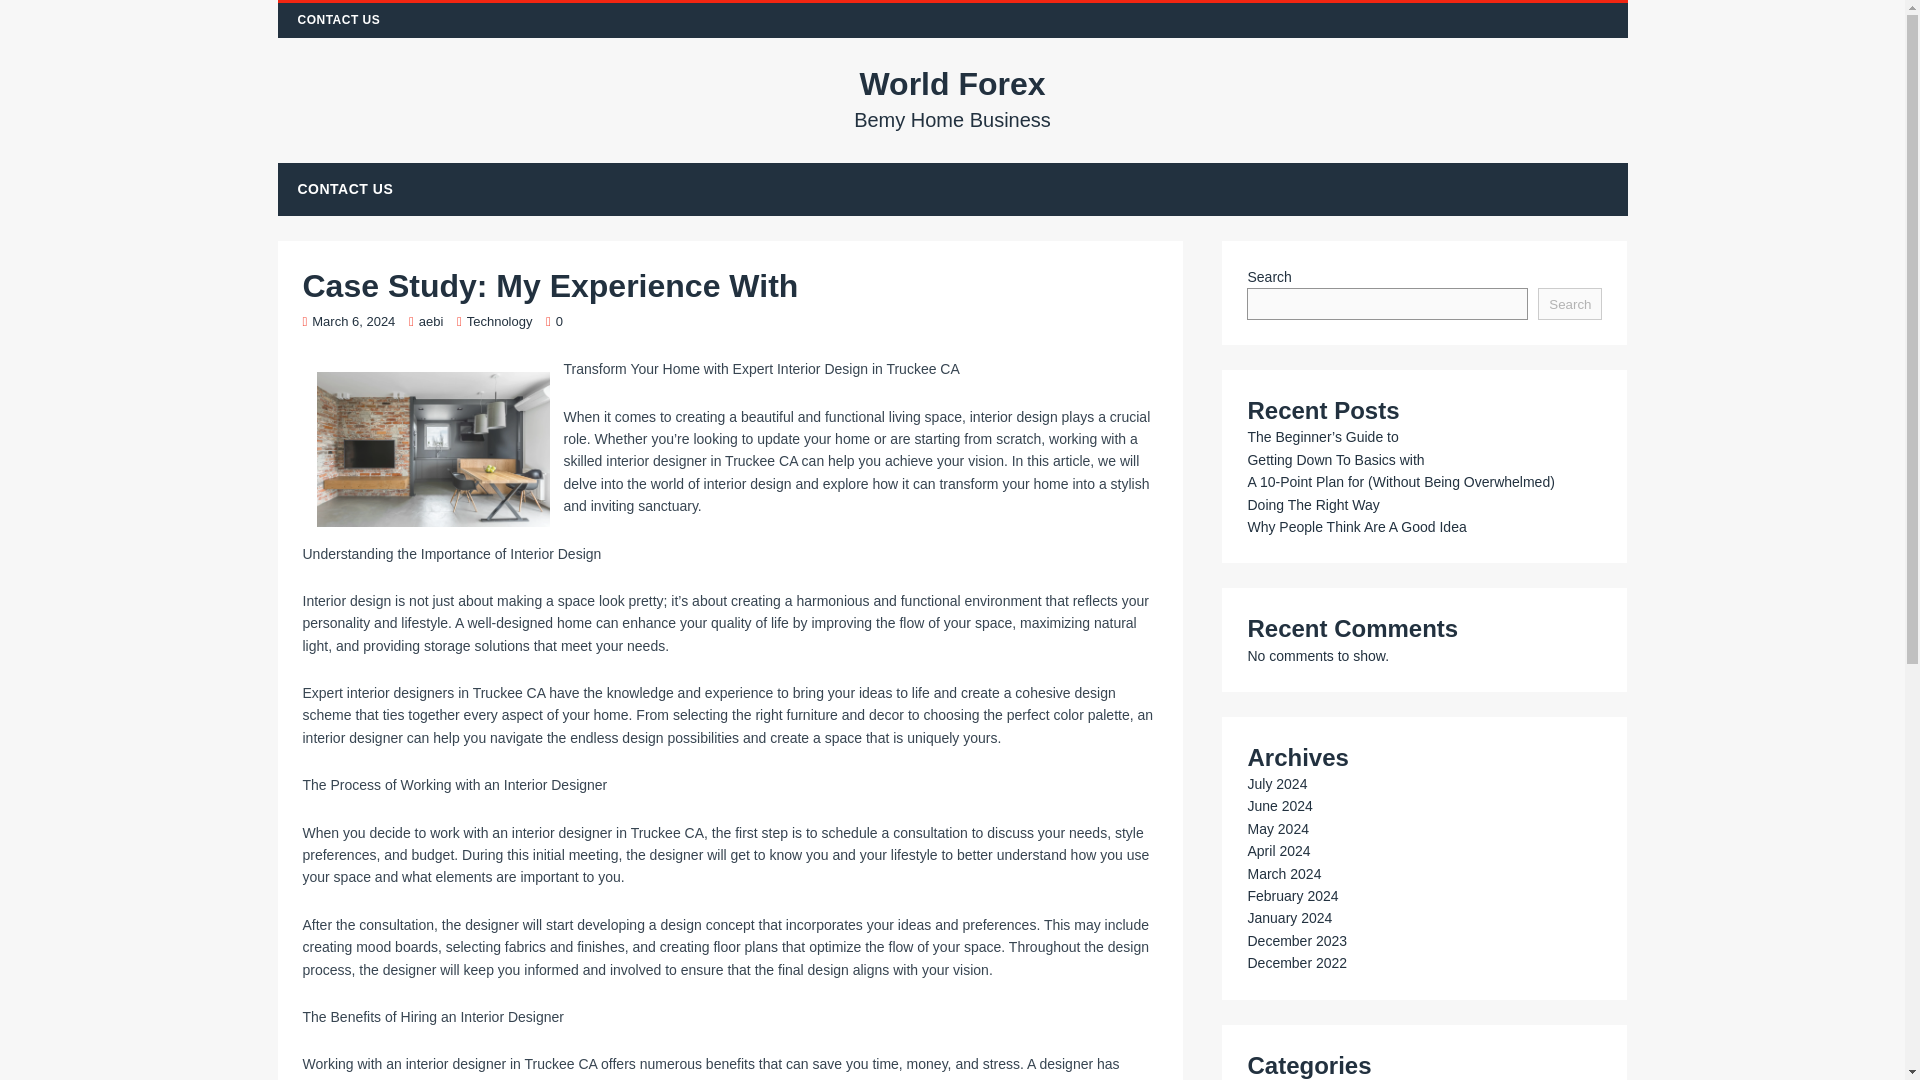  What do you see at coordinates (1278, 850) in the screenshot?
I see `December 2022` at bounding box center [1278, 850].